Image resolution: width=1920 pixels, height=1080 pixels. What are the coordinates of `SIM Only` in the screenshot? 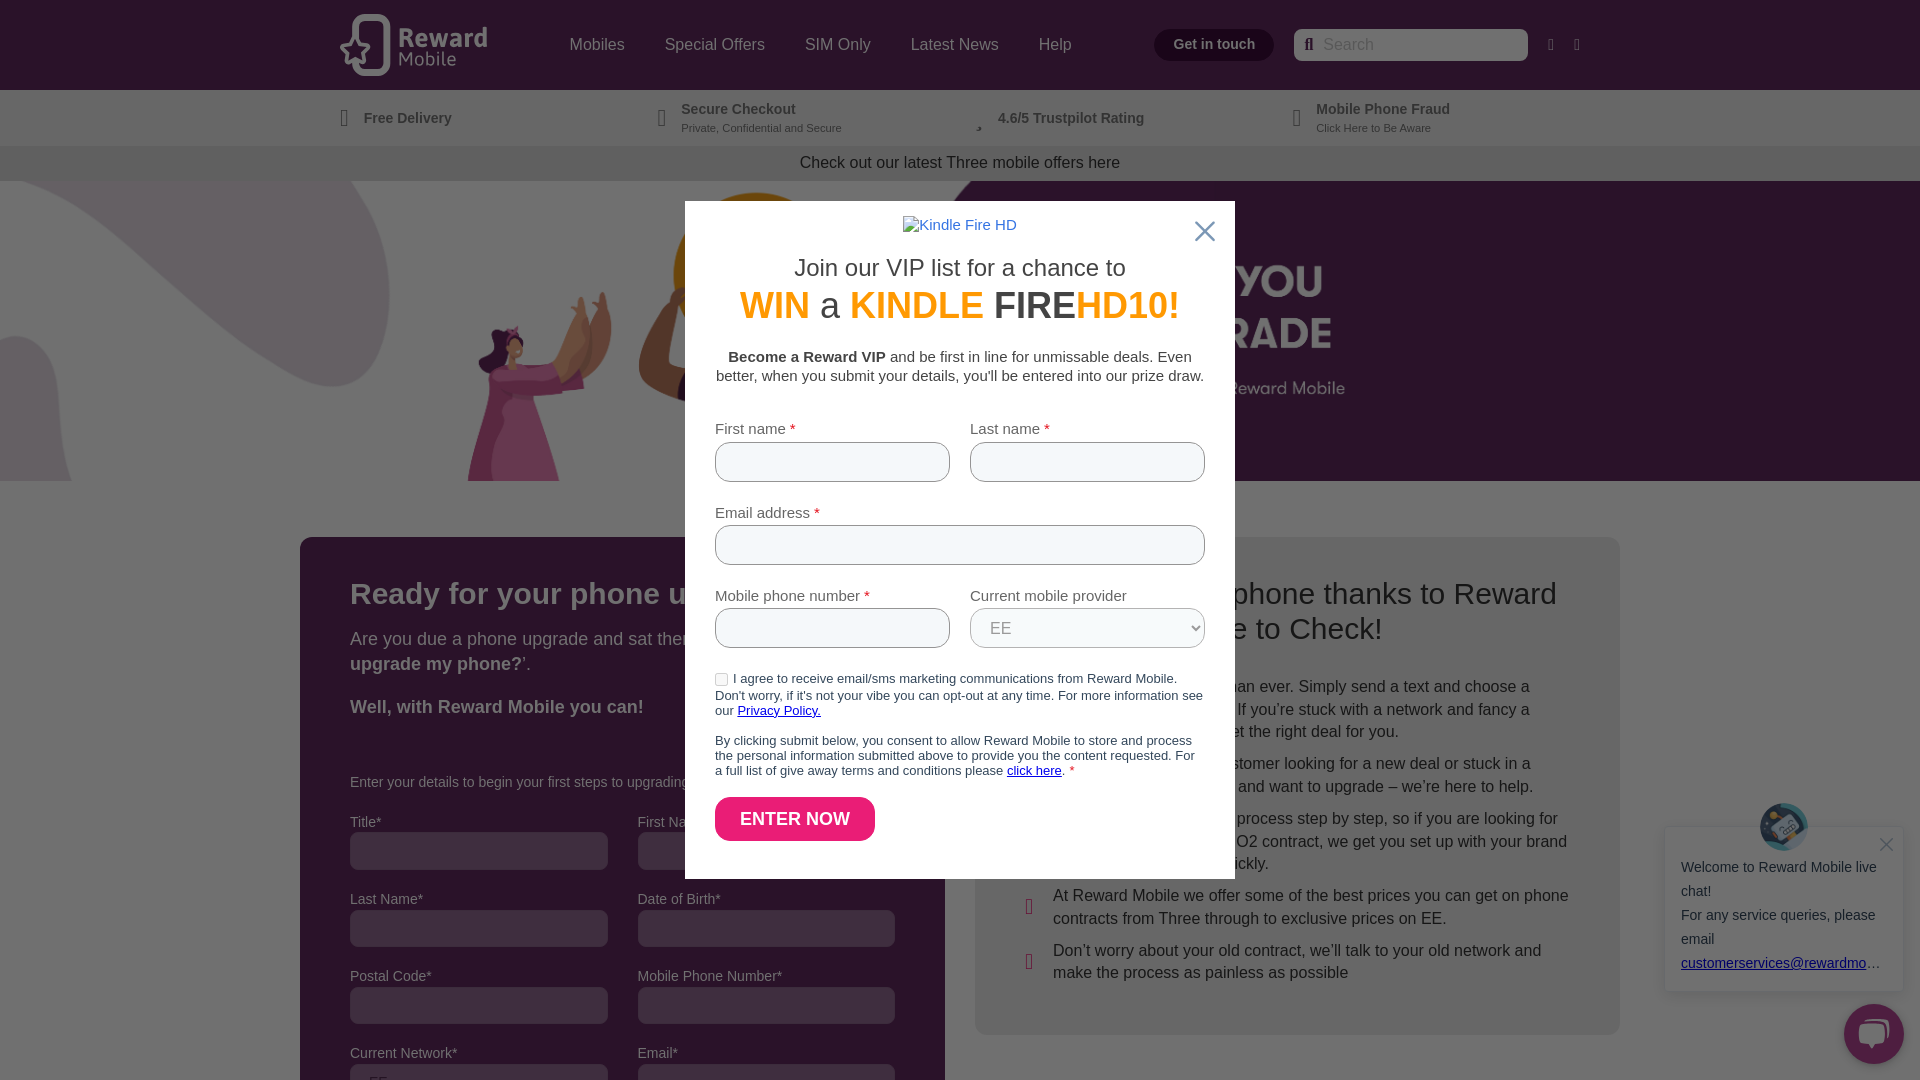 It's located at (838, 44).